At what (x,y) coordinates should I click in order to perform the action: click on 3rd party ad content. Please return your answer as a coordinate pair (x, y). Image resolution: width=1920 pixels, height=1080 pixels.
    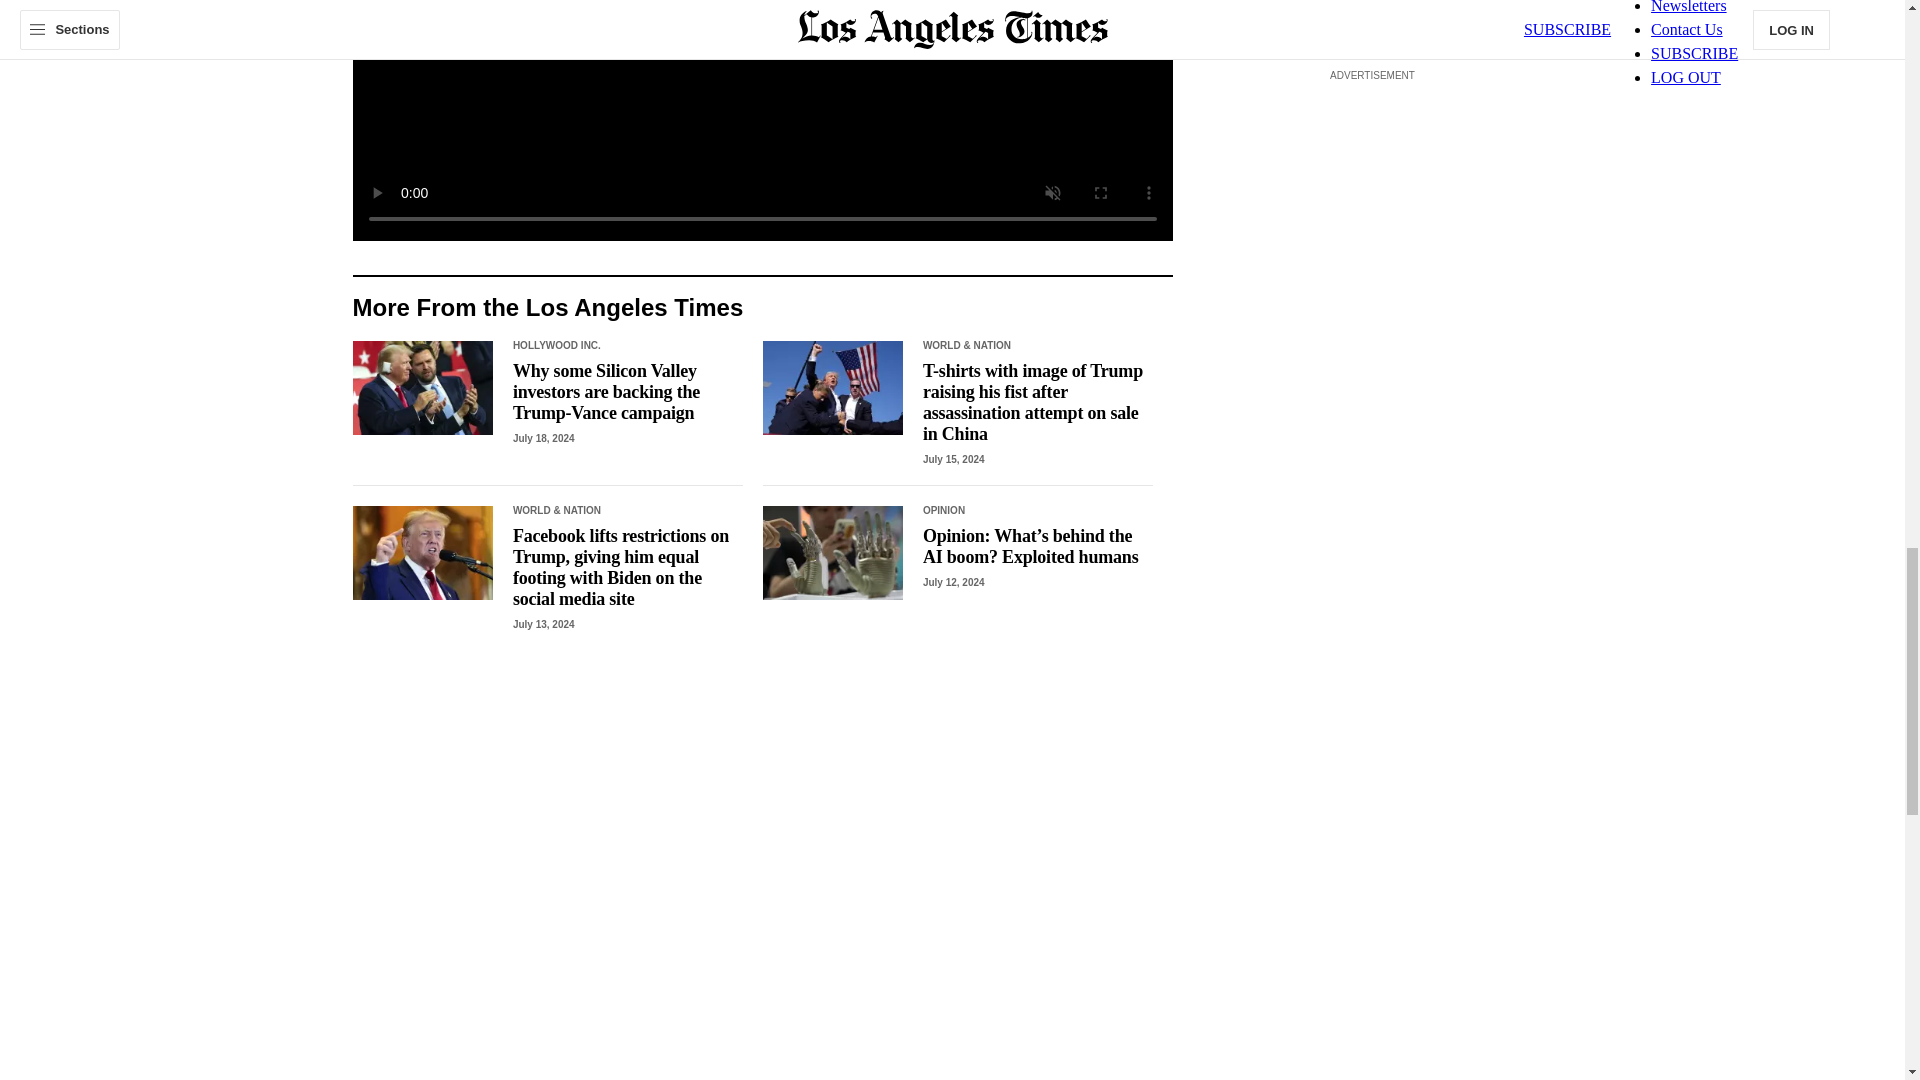
    Looking at the image, I should click on (1372, 202).